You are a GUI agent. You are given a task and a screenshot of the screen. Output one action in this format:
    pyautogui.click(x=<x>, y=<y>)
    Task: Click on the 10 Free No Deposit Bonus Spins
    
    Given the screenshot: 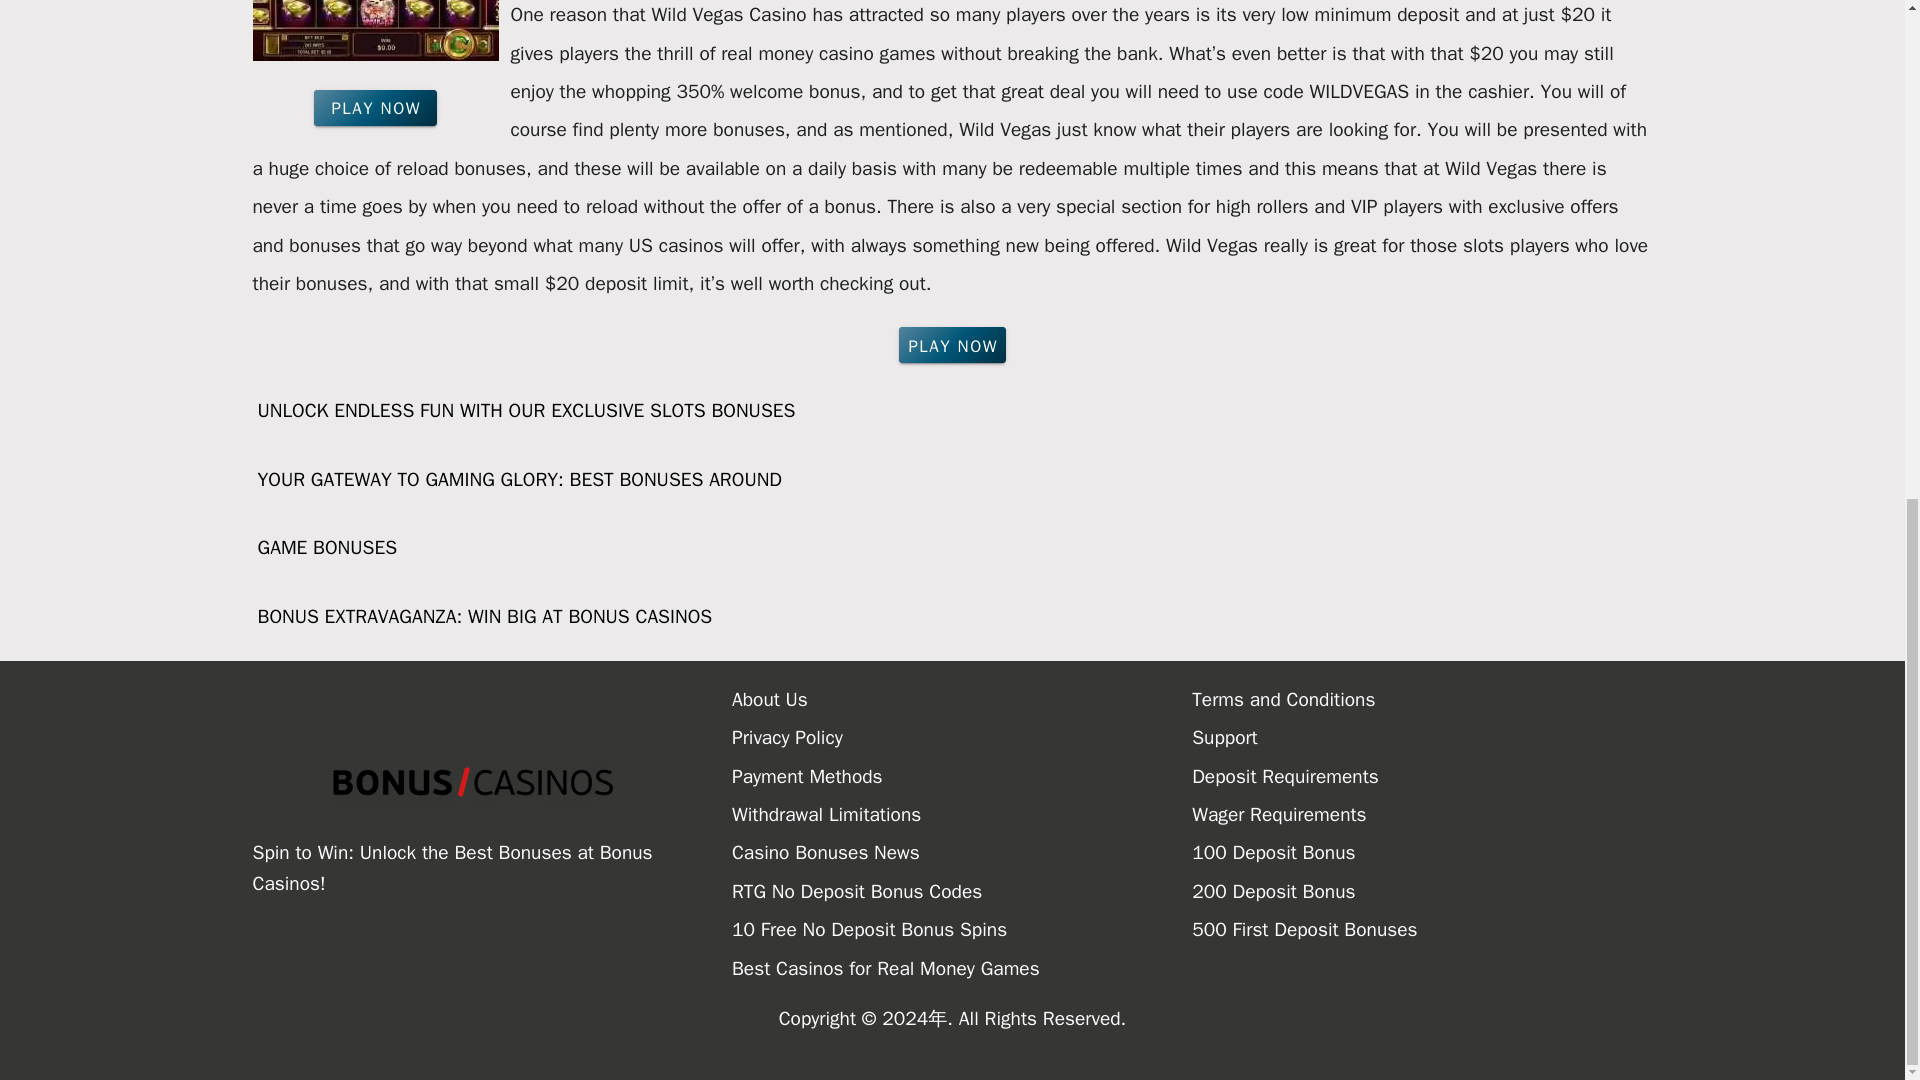 What is the action you would take?
    pyautogui.click(x=962, y=930)
    